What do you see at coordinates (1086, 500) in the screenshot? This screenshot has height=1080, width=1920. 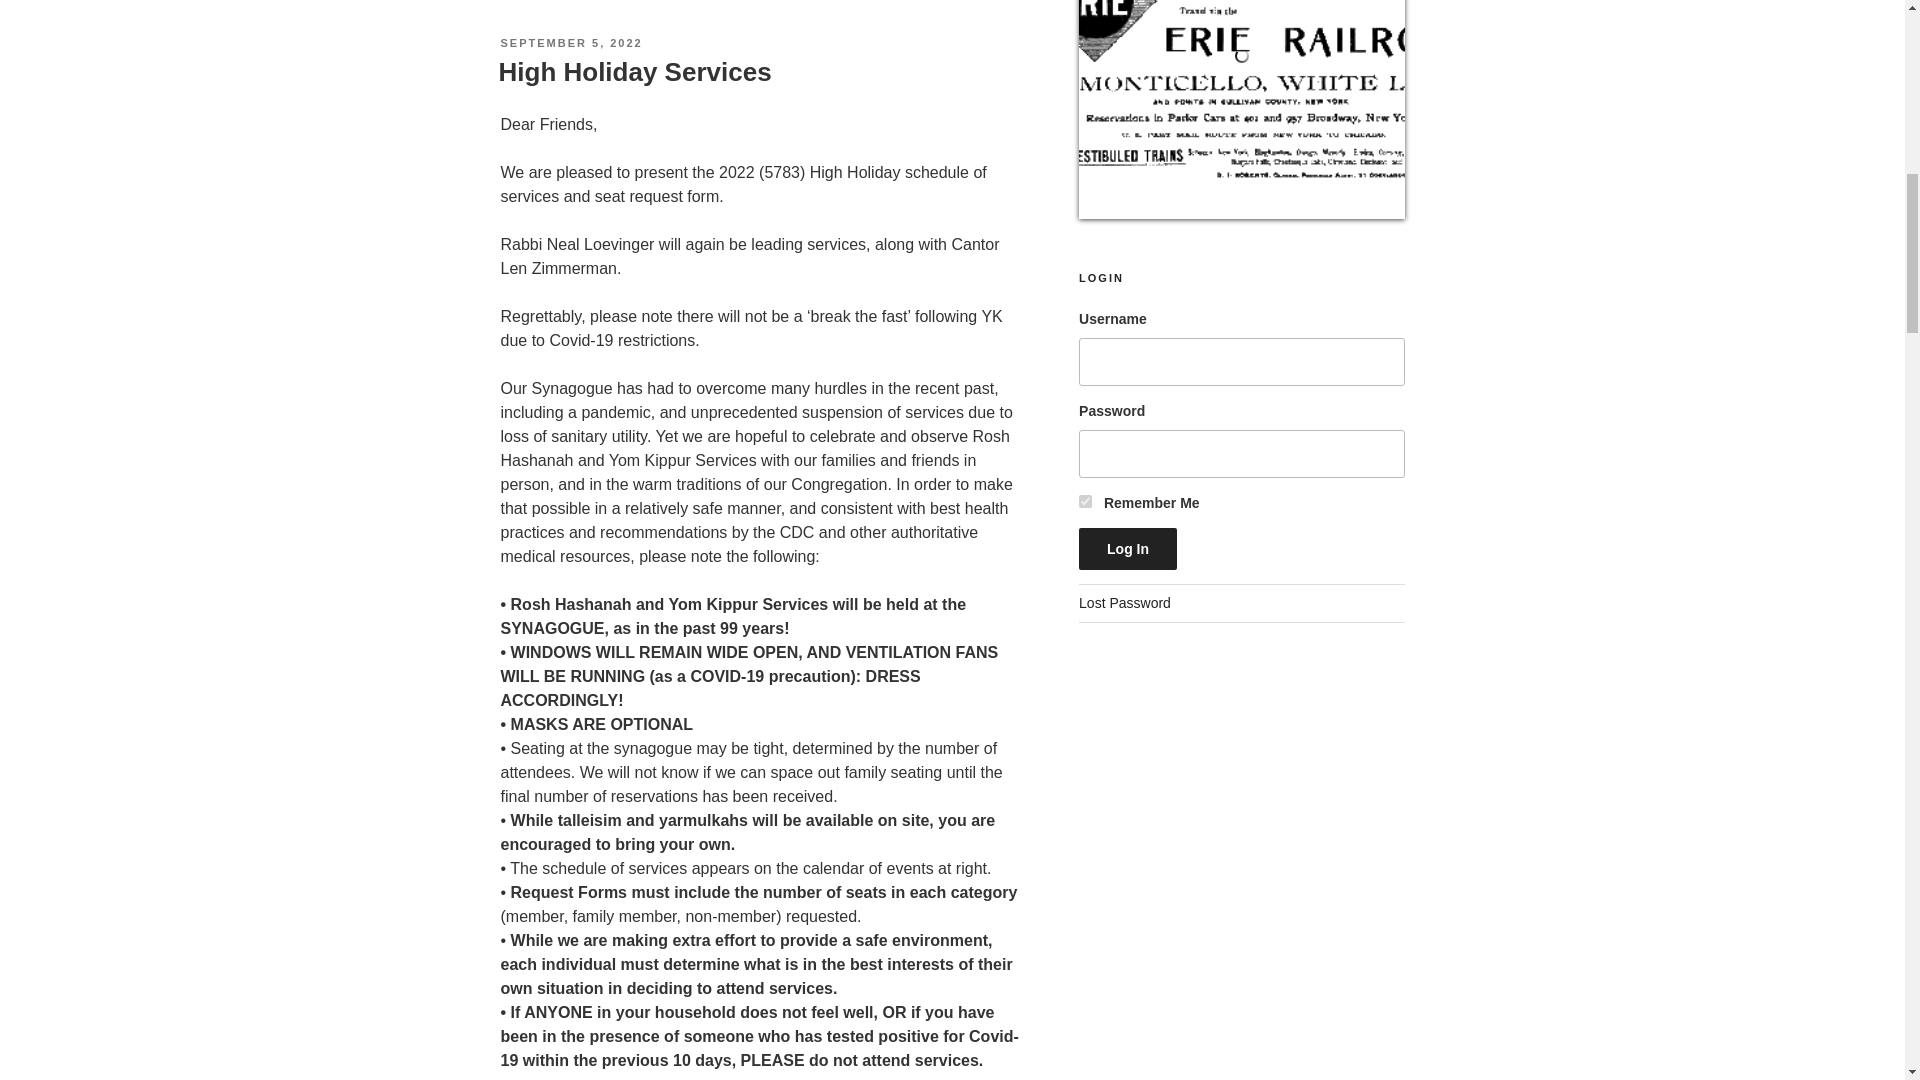 I see `forever` at bounding box center [1086, 500].